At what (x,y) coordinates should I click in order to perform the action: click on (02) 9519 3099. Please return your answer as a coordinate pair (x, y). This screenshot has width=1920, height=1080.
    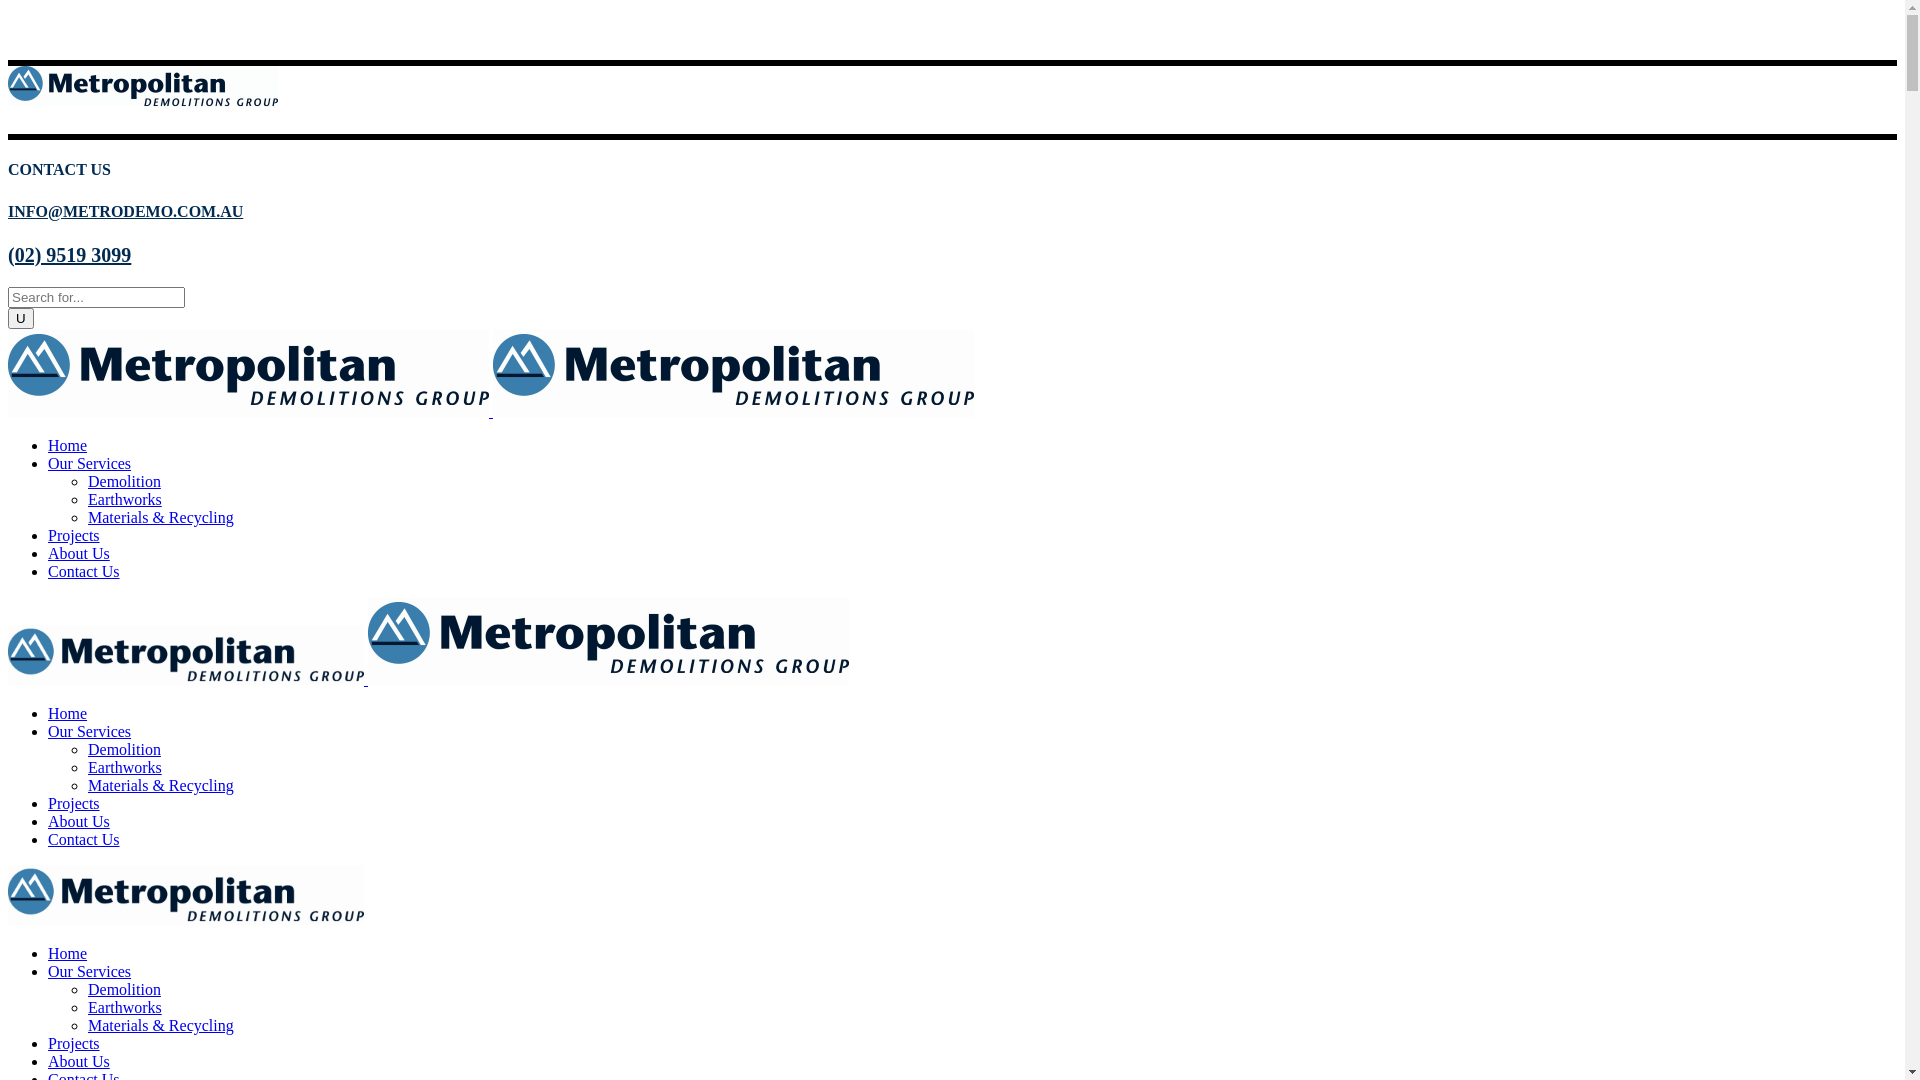
    Looking at the image, I should click on (70, 255).